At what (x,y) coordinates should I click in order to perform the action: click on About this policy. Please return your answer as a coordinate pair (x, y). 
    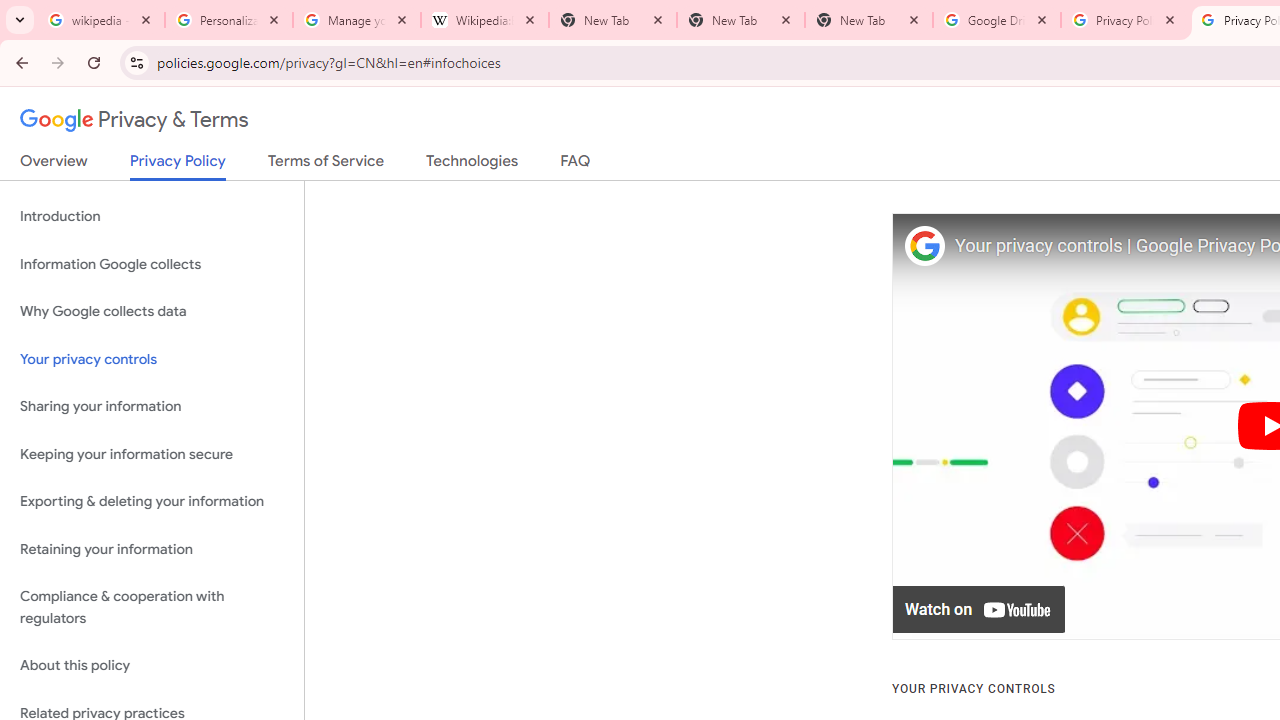
    Looking at the image, I should click on (152, 666).